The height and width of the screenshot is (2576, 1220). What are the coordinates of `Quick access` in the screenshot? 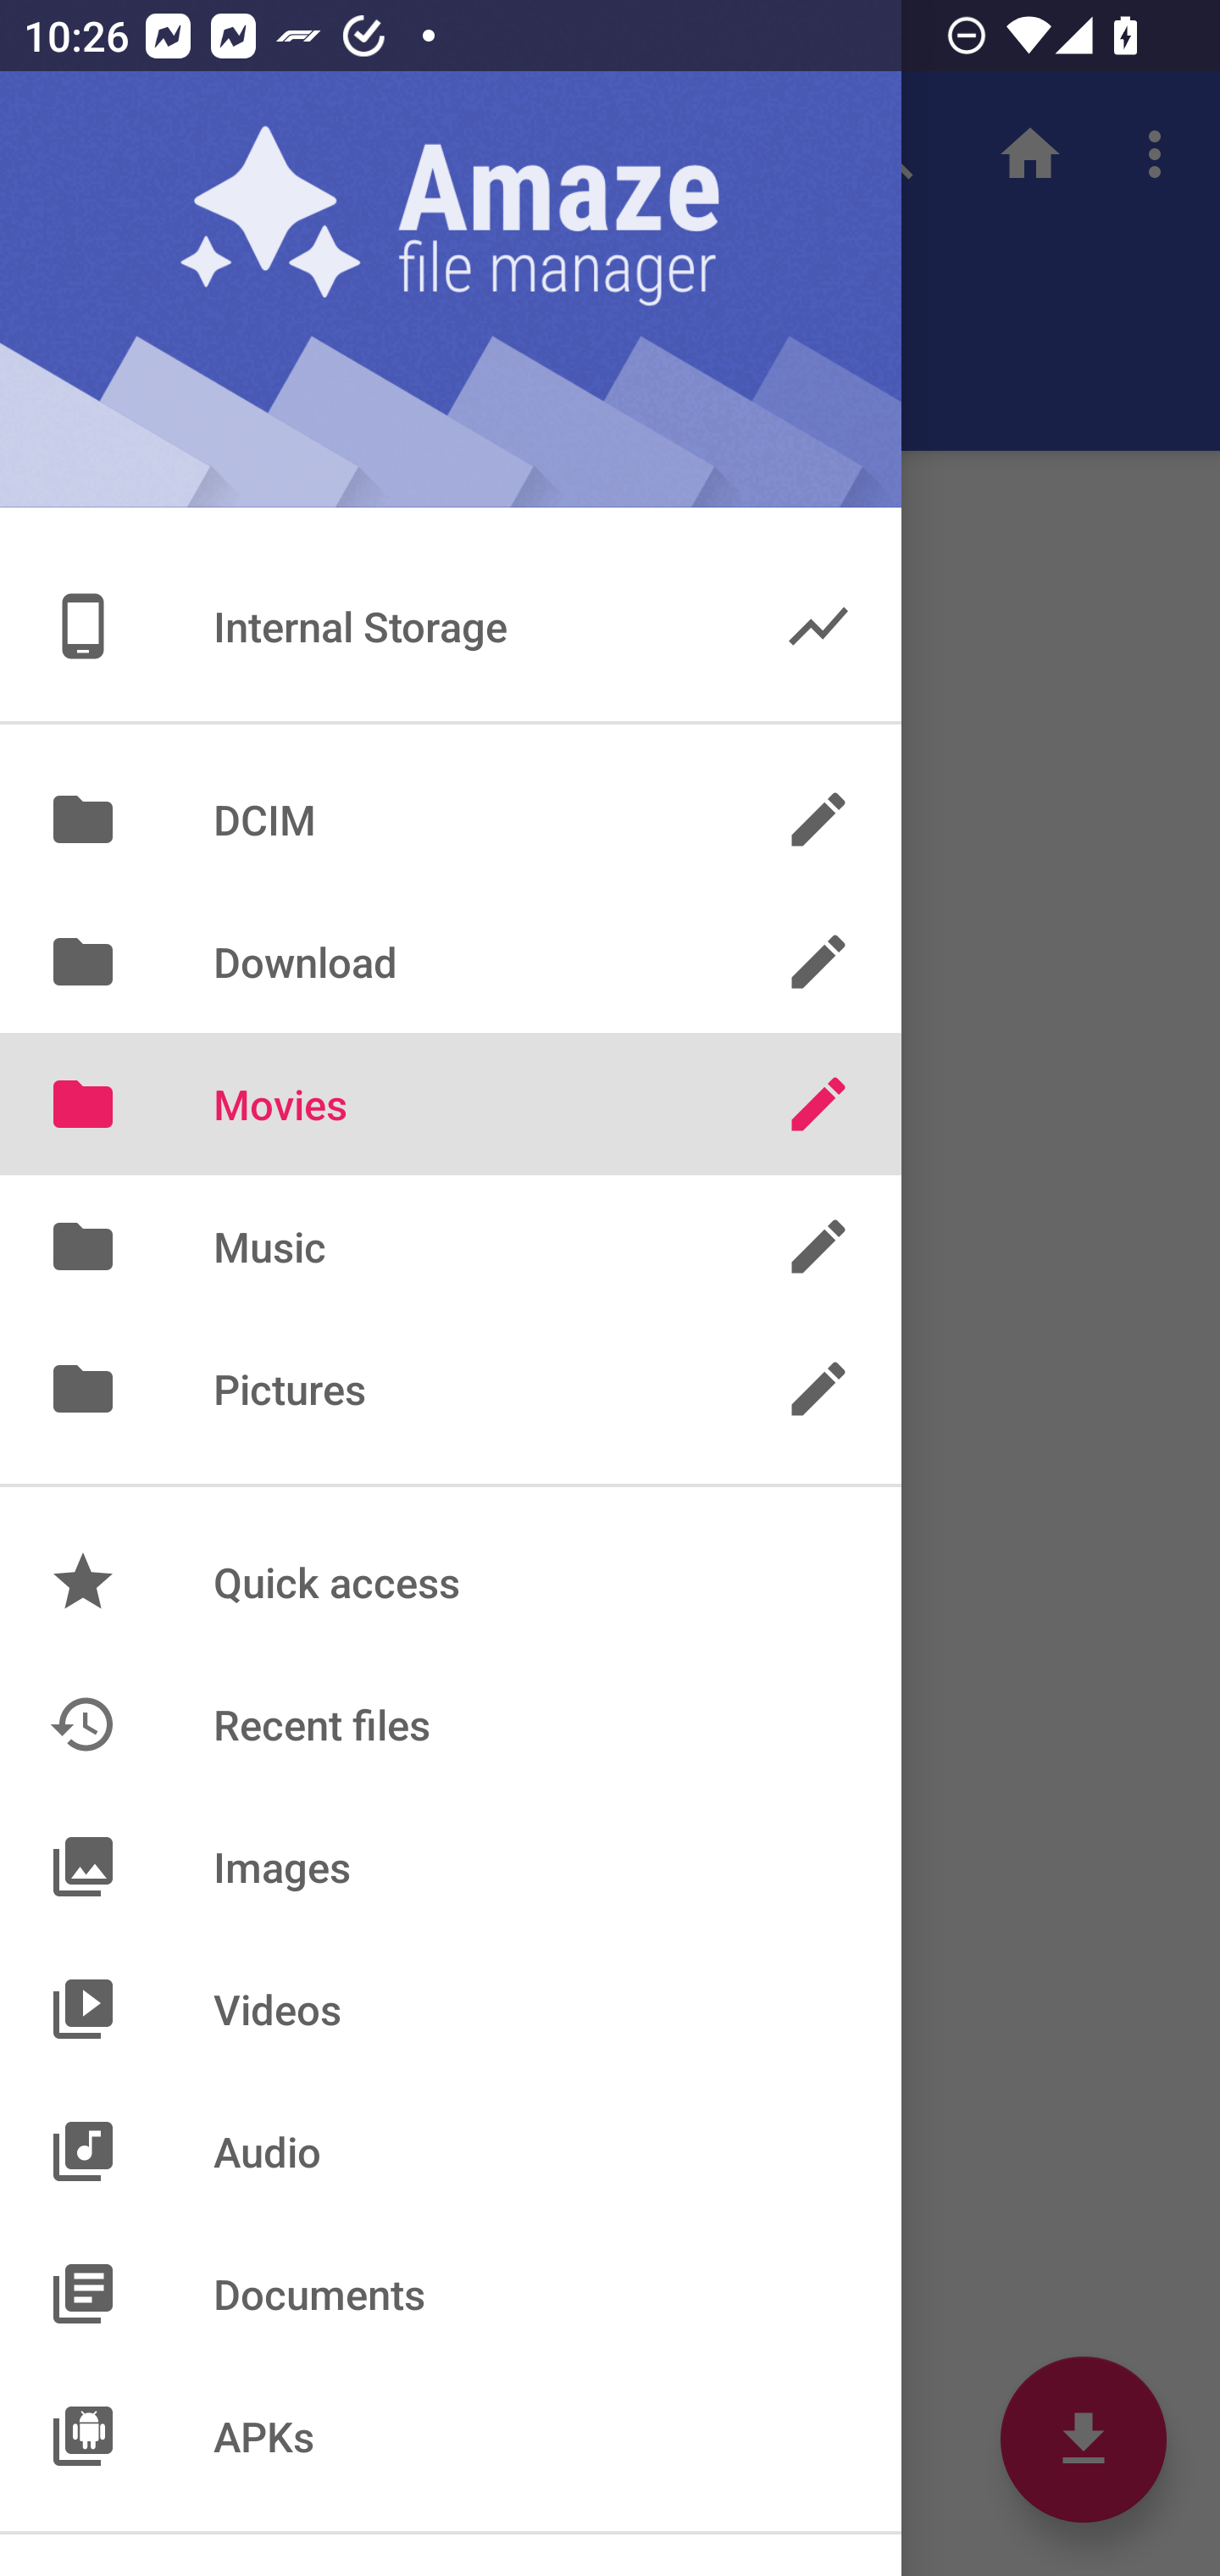 It's located at (451, 1583).